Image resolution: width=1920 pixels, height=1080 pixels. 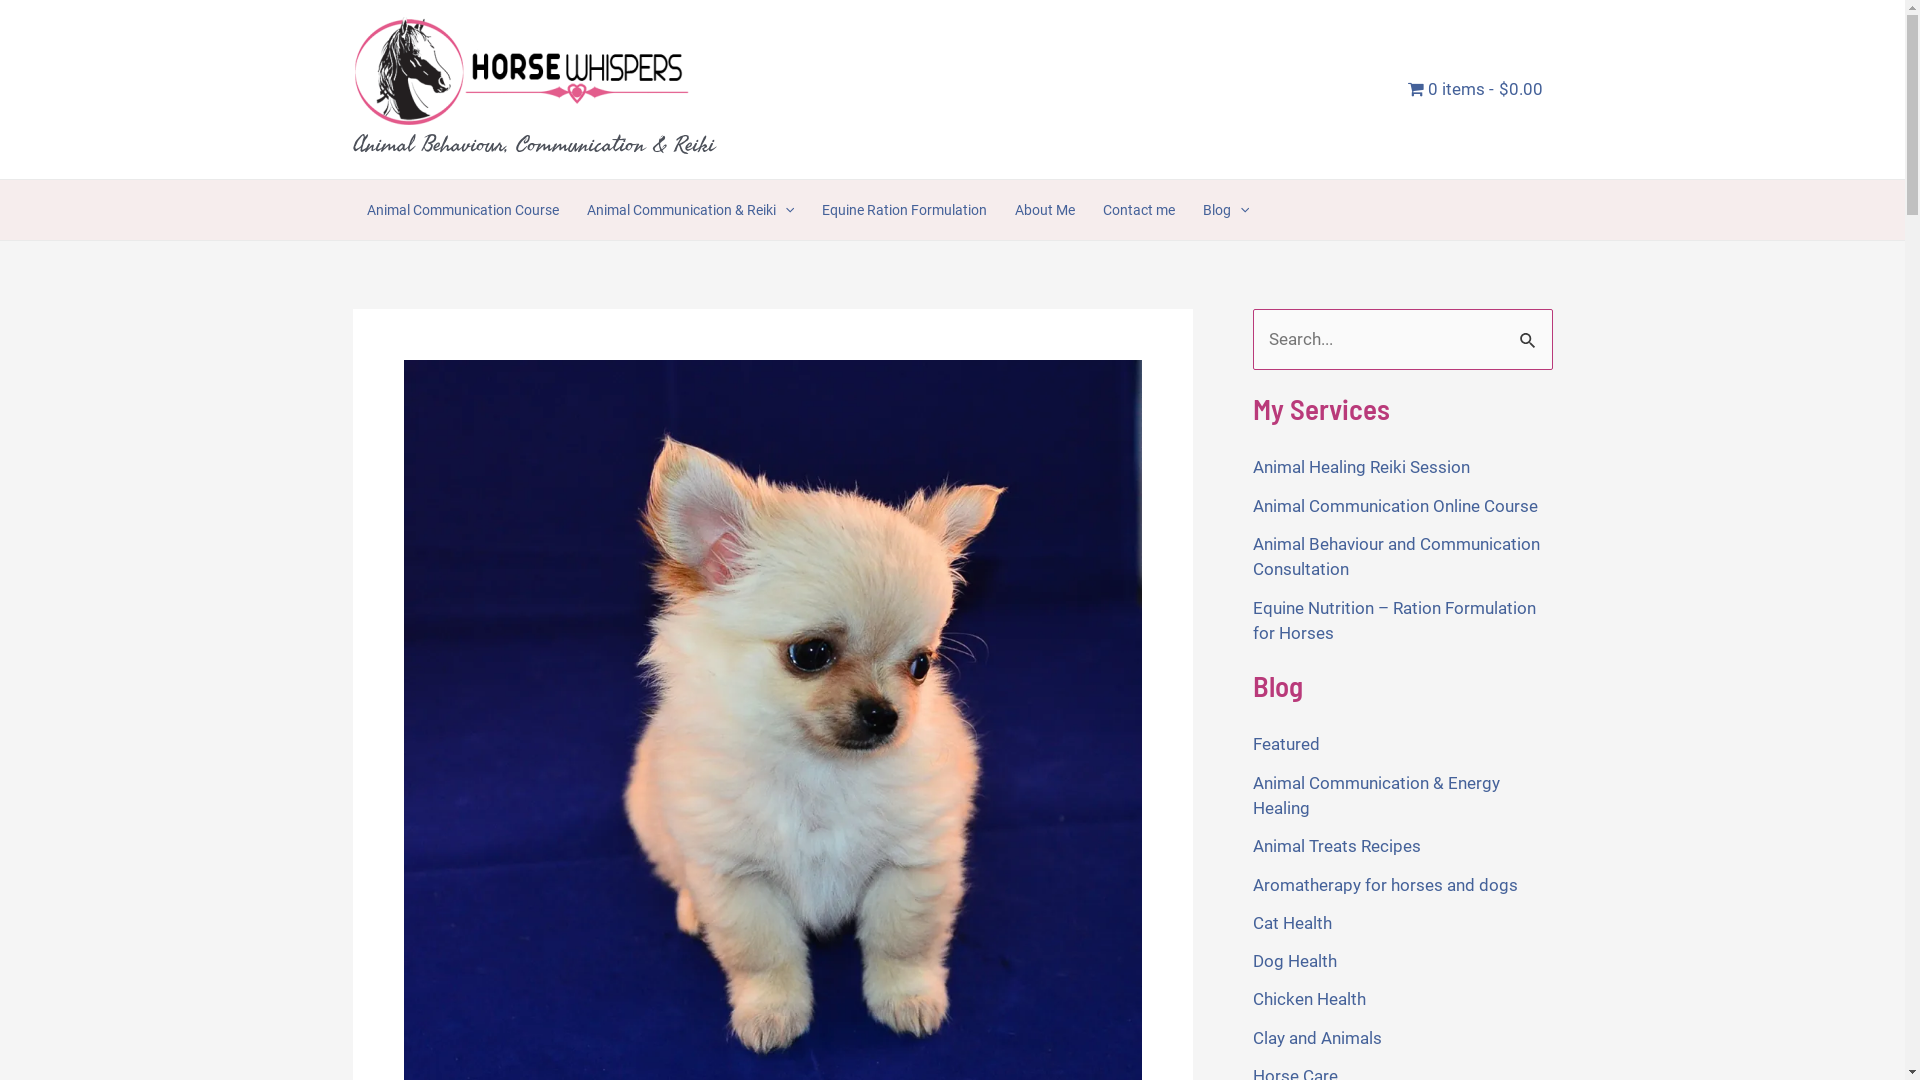 I want to click on Chicken Health, so click(x=1308, y=999).